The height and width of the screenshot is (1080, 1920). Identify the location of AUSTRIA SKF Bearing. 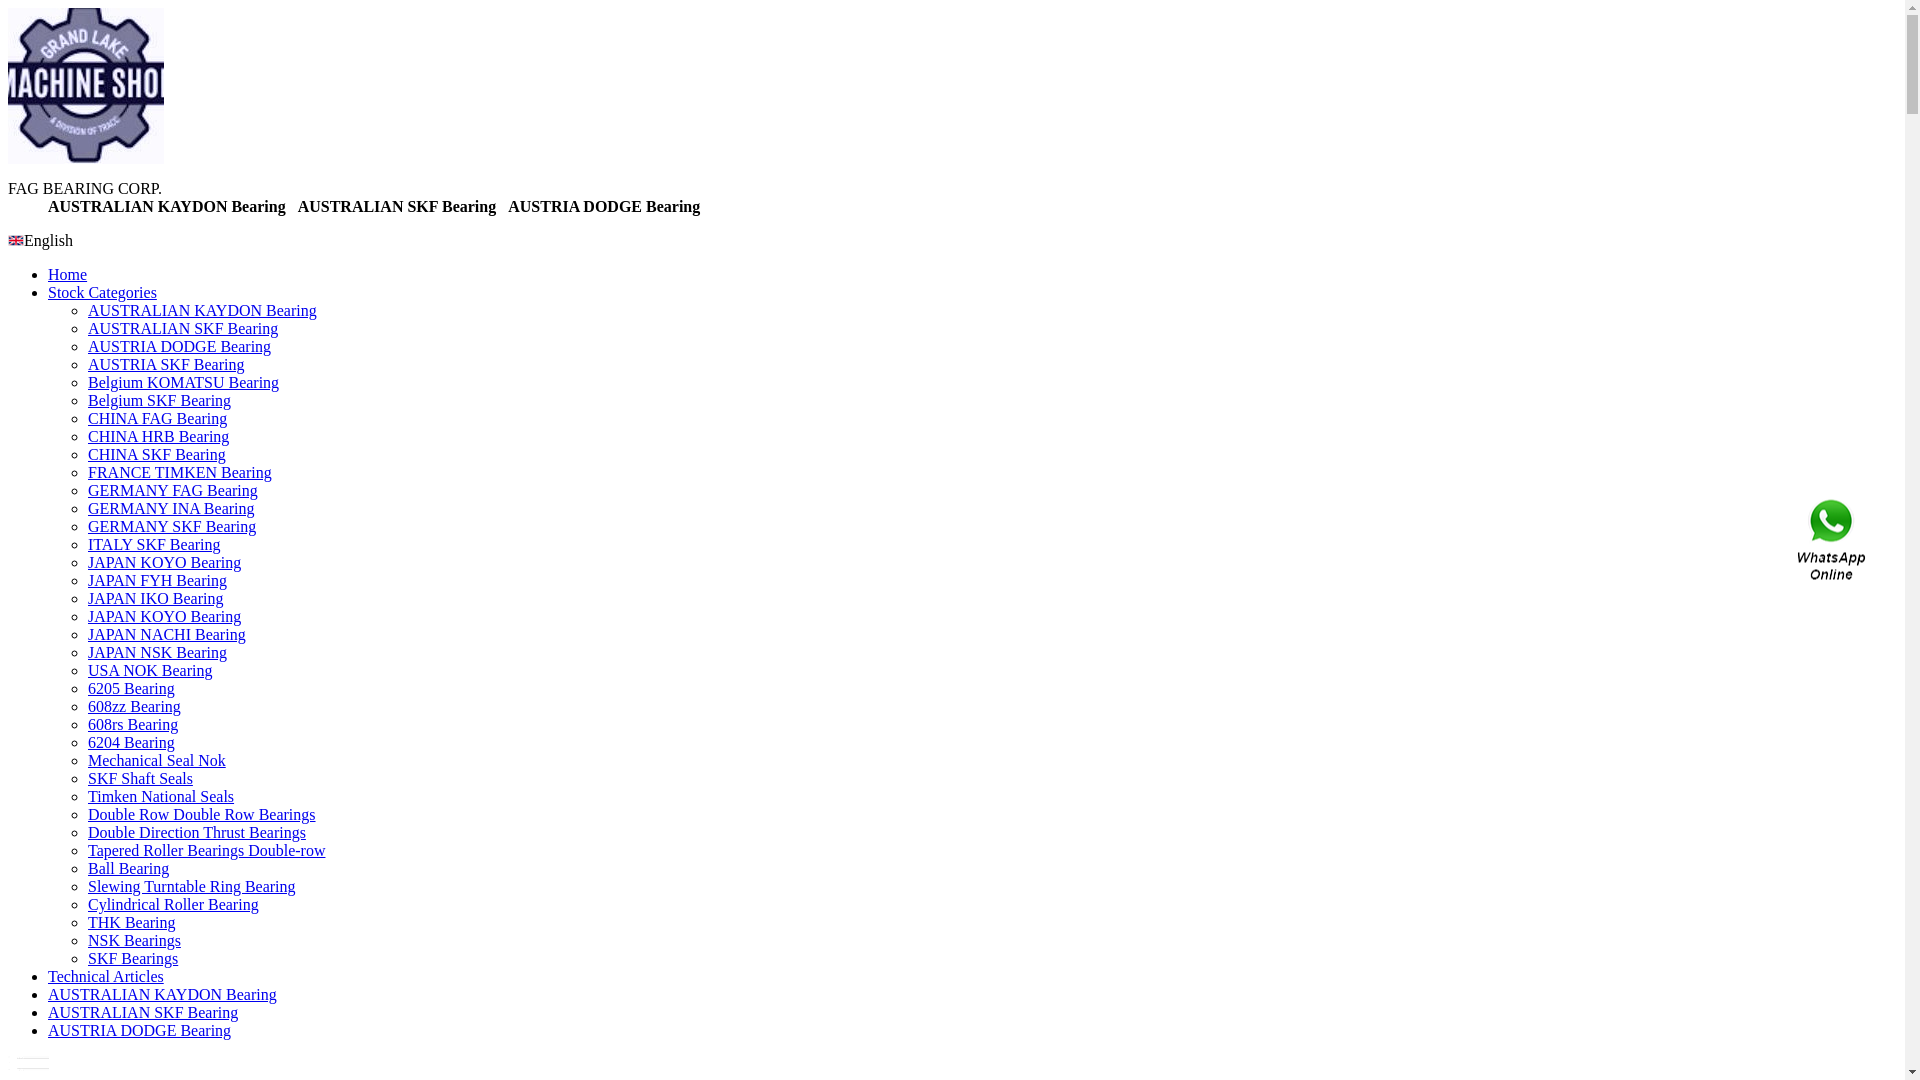
(166, 364).